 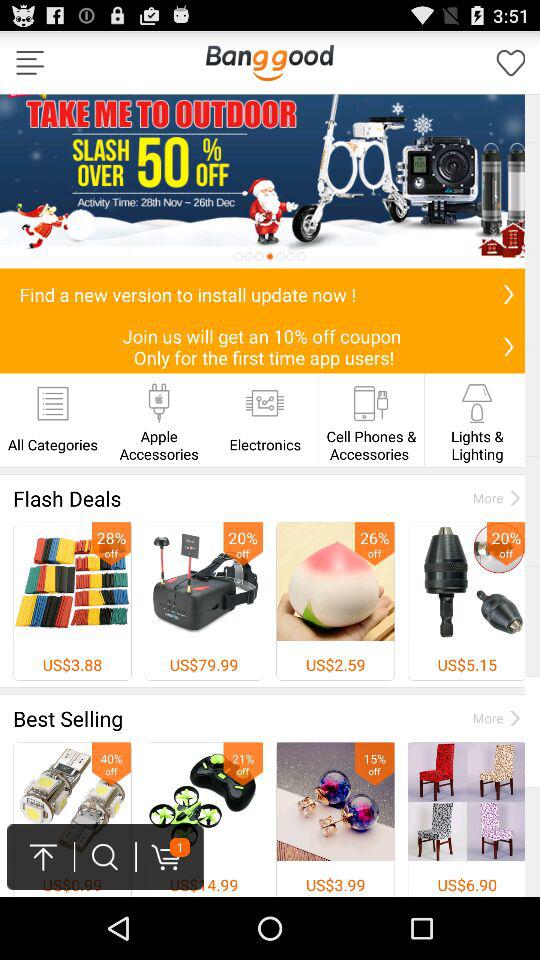 I want to click on save to favorites, so click(x=511, y=62).